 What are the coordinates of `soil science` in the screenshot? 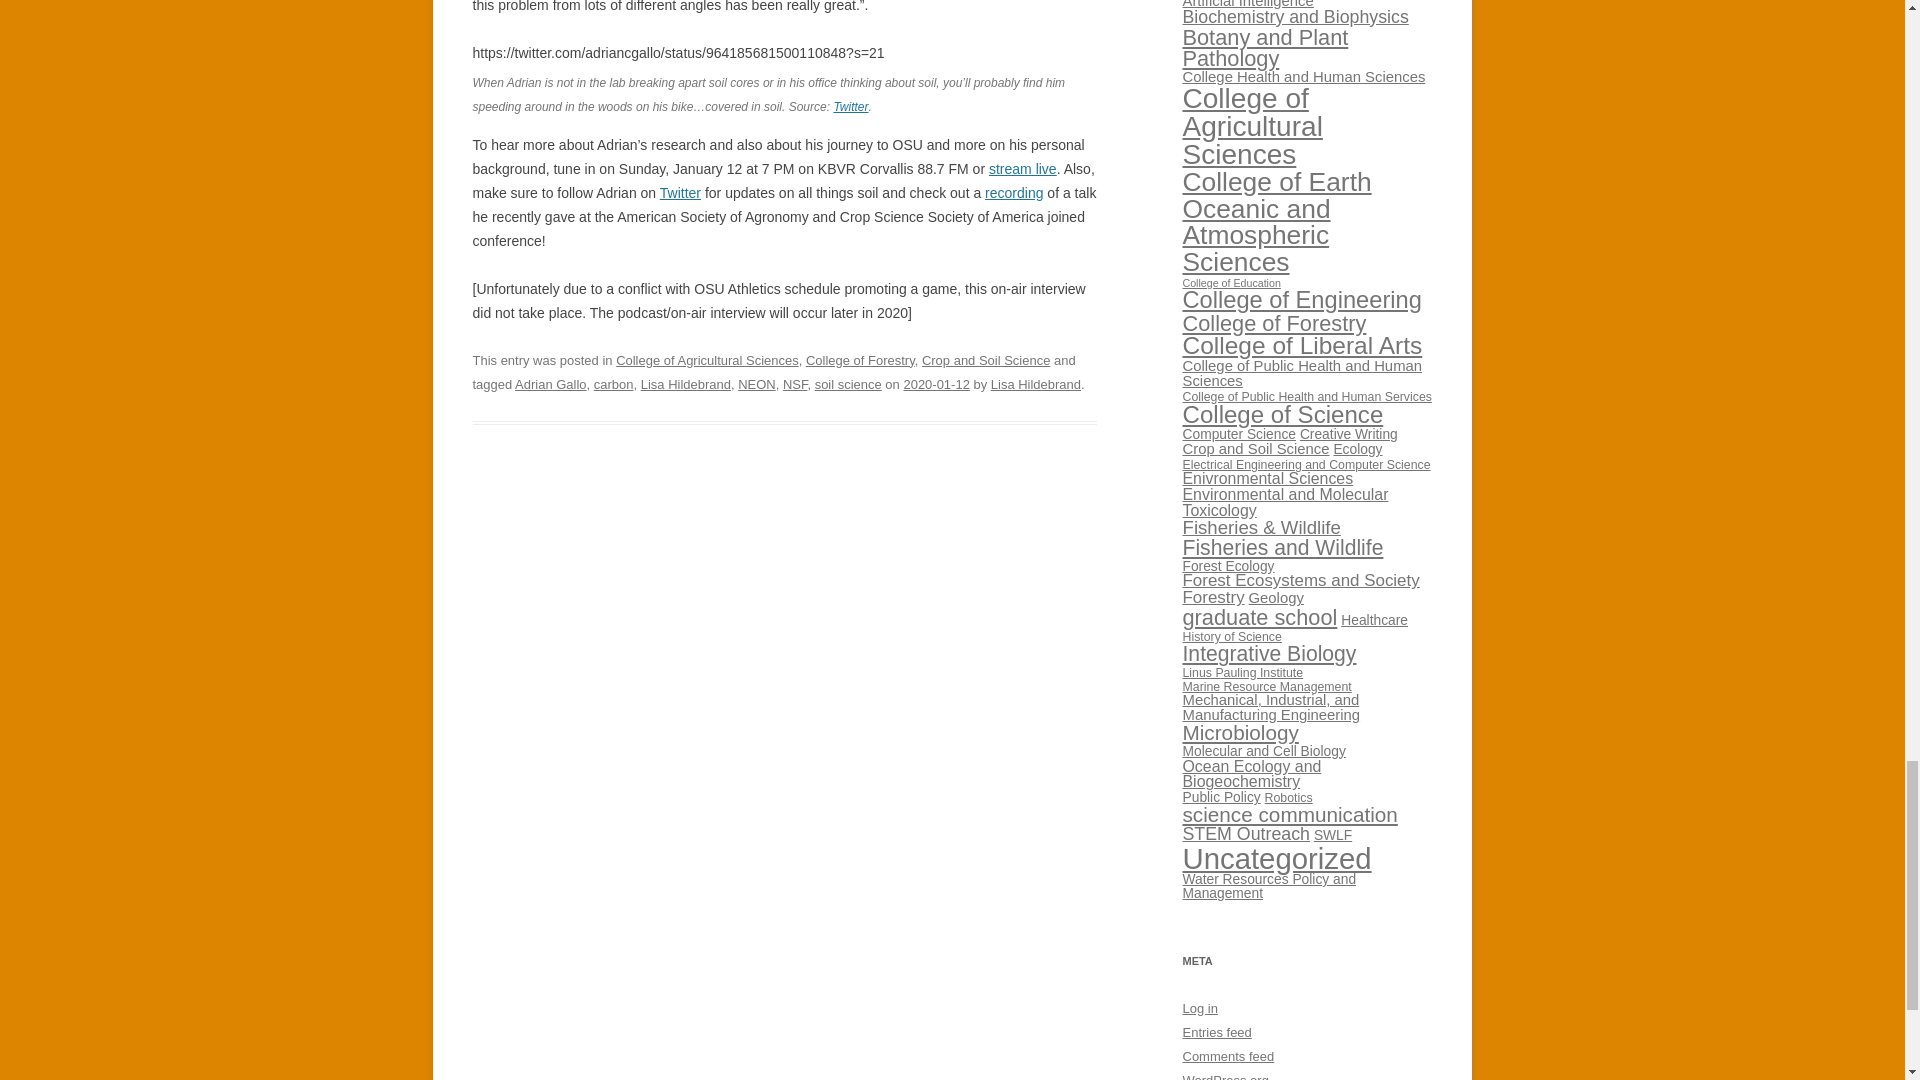 It's located at (848, 384).